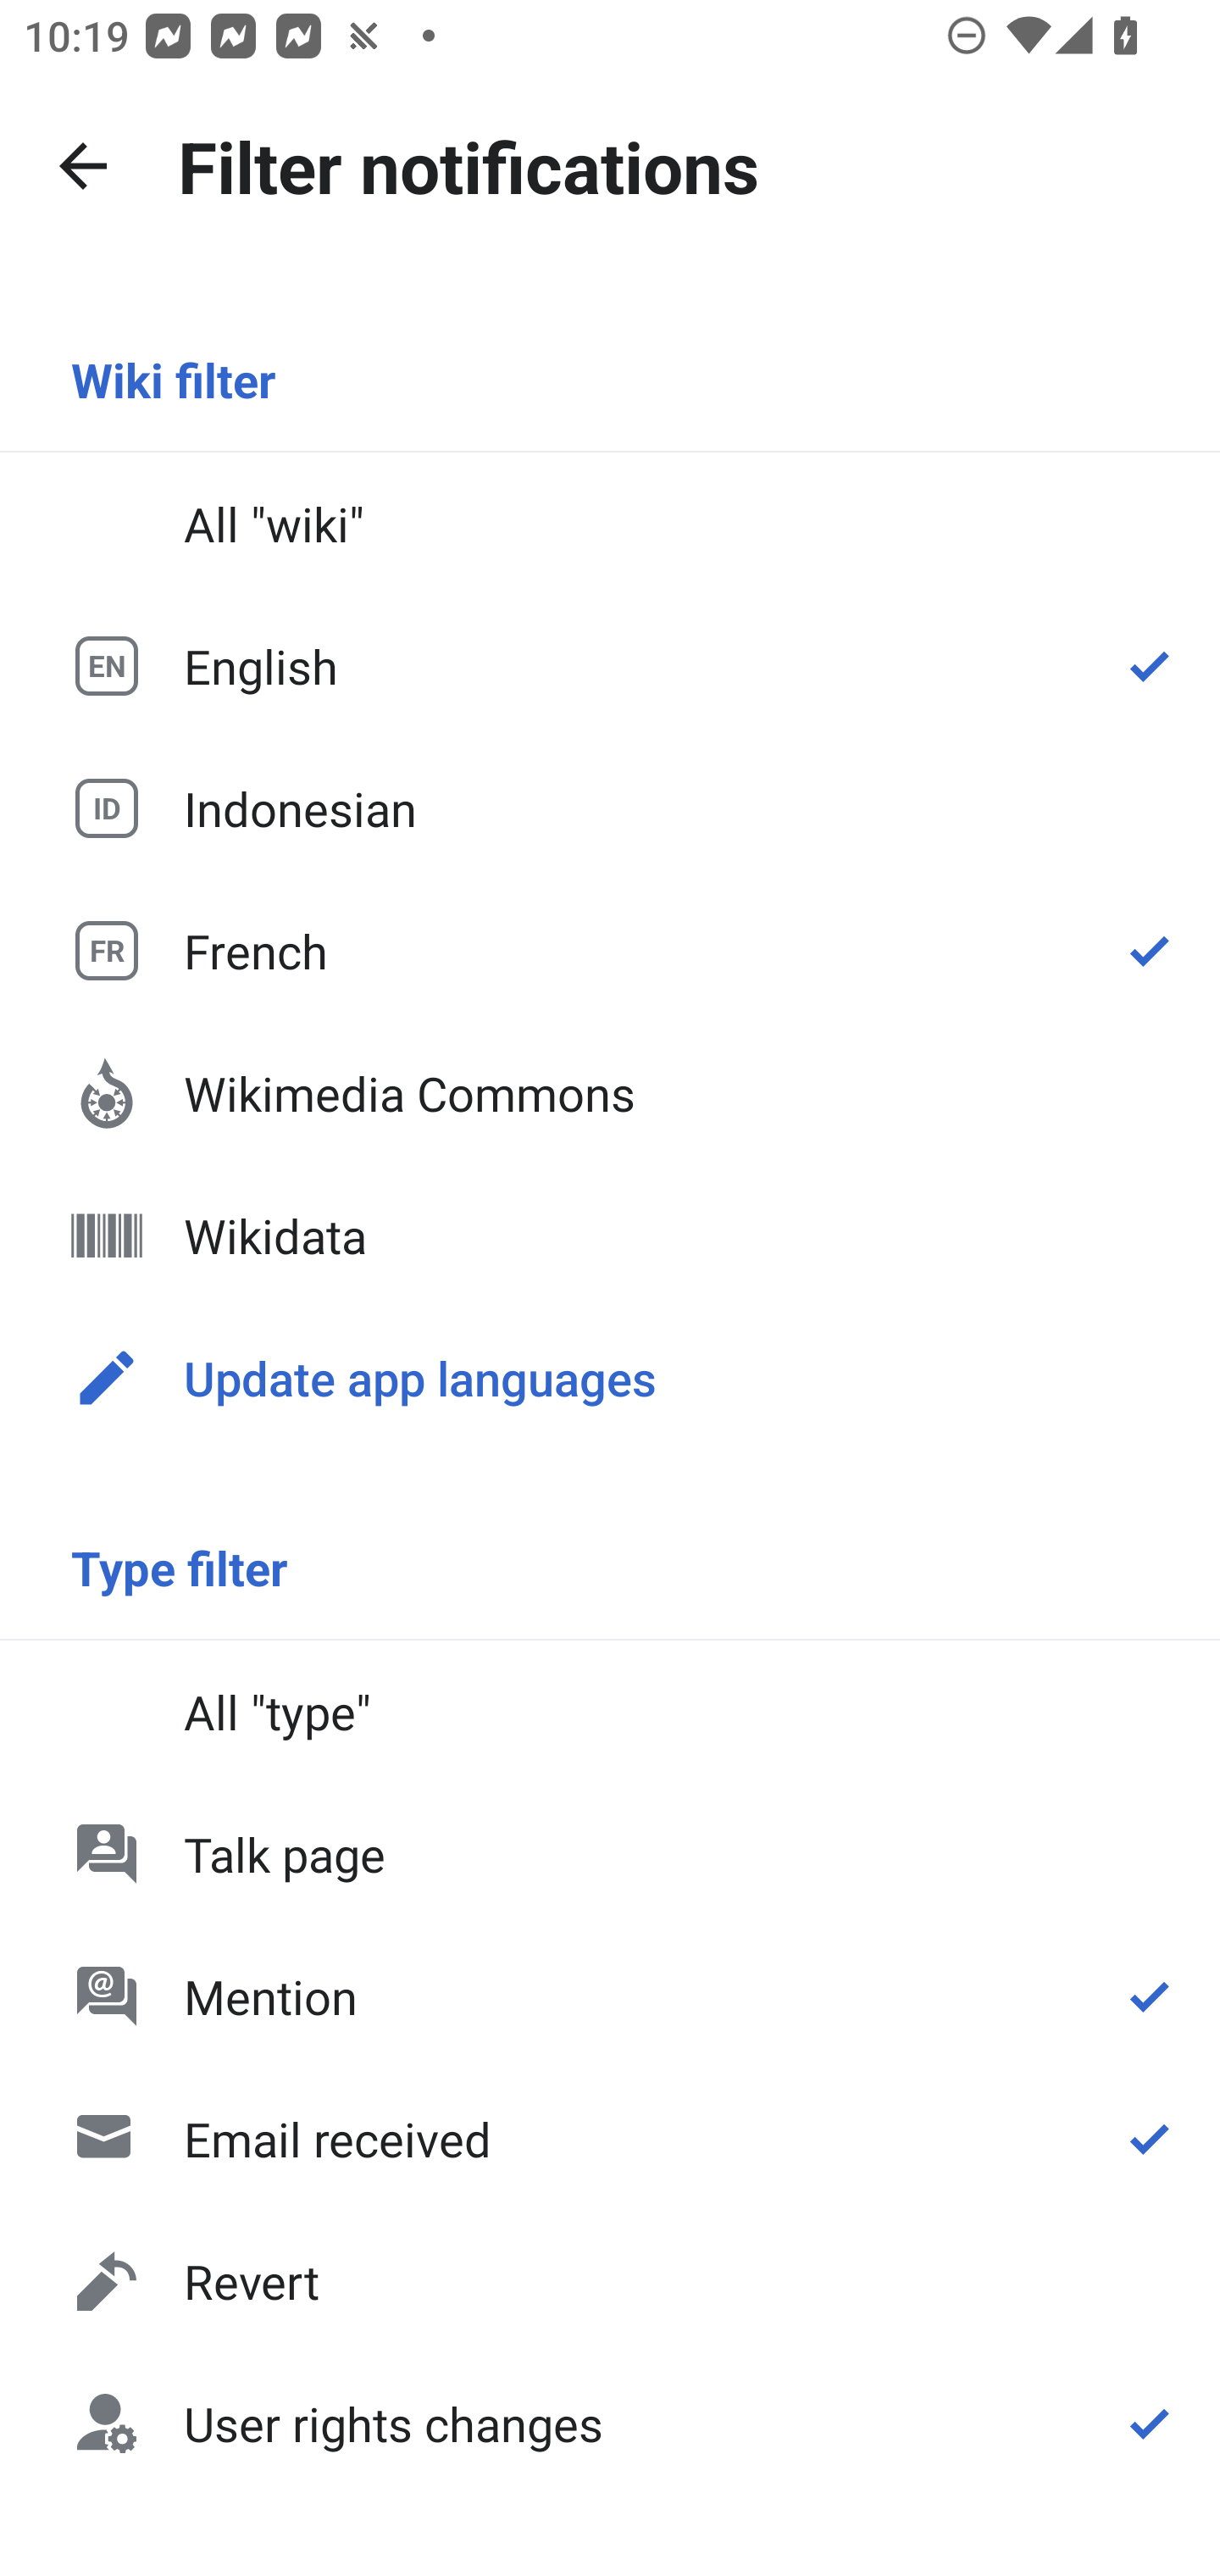 This screenshot has width=1220, height=2576. What do you see at coordinates (83, 166) in the screenshot?
I see `Navigate up` at bounding box center [83, 166].